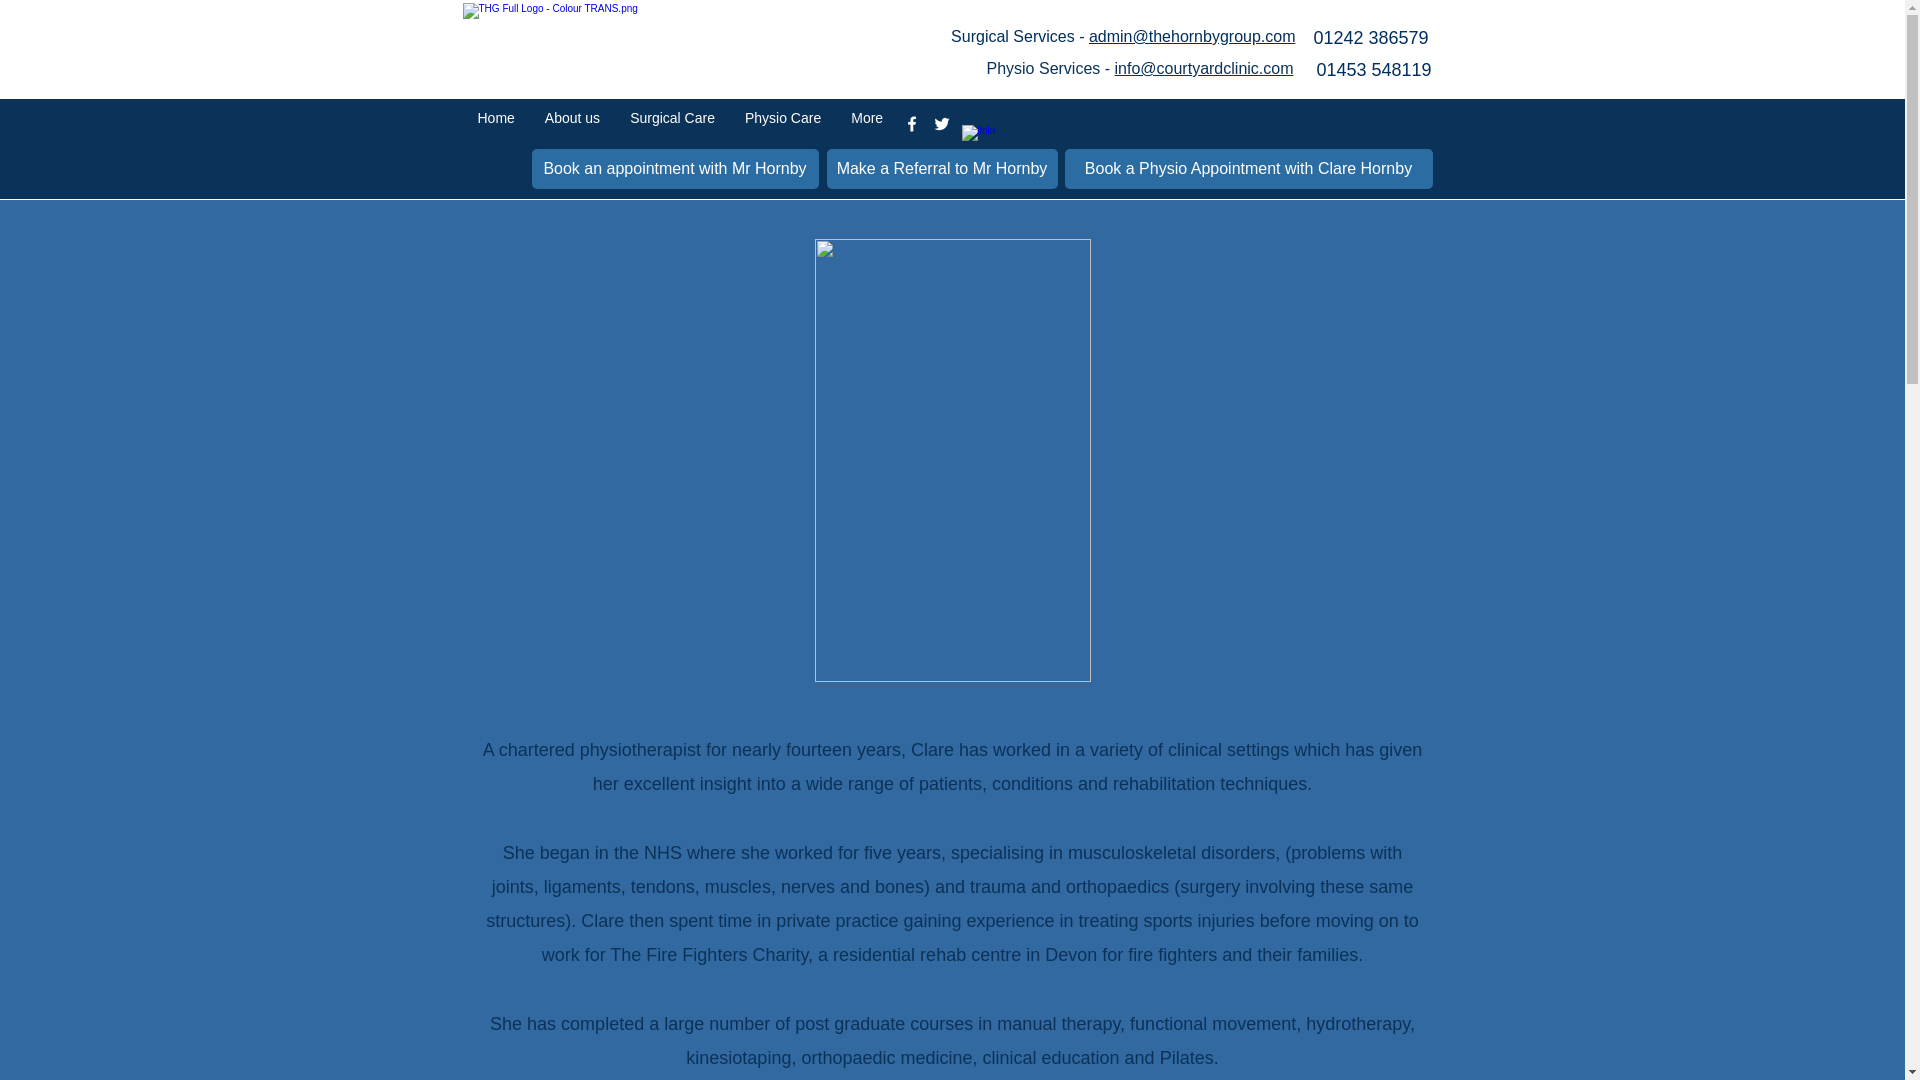  I want to click on Physio Care, so click(782, 124).